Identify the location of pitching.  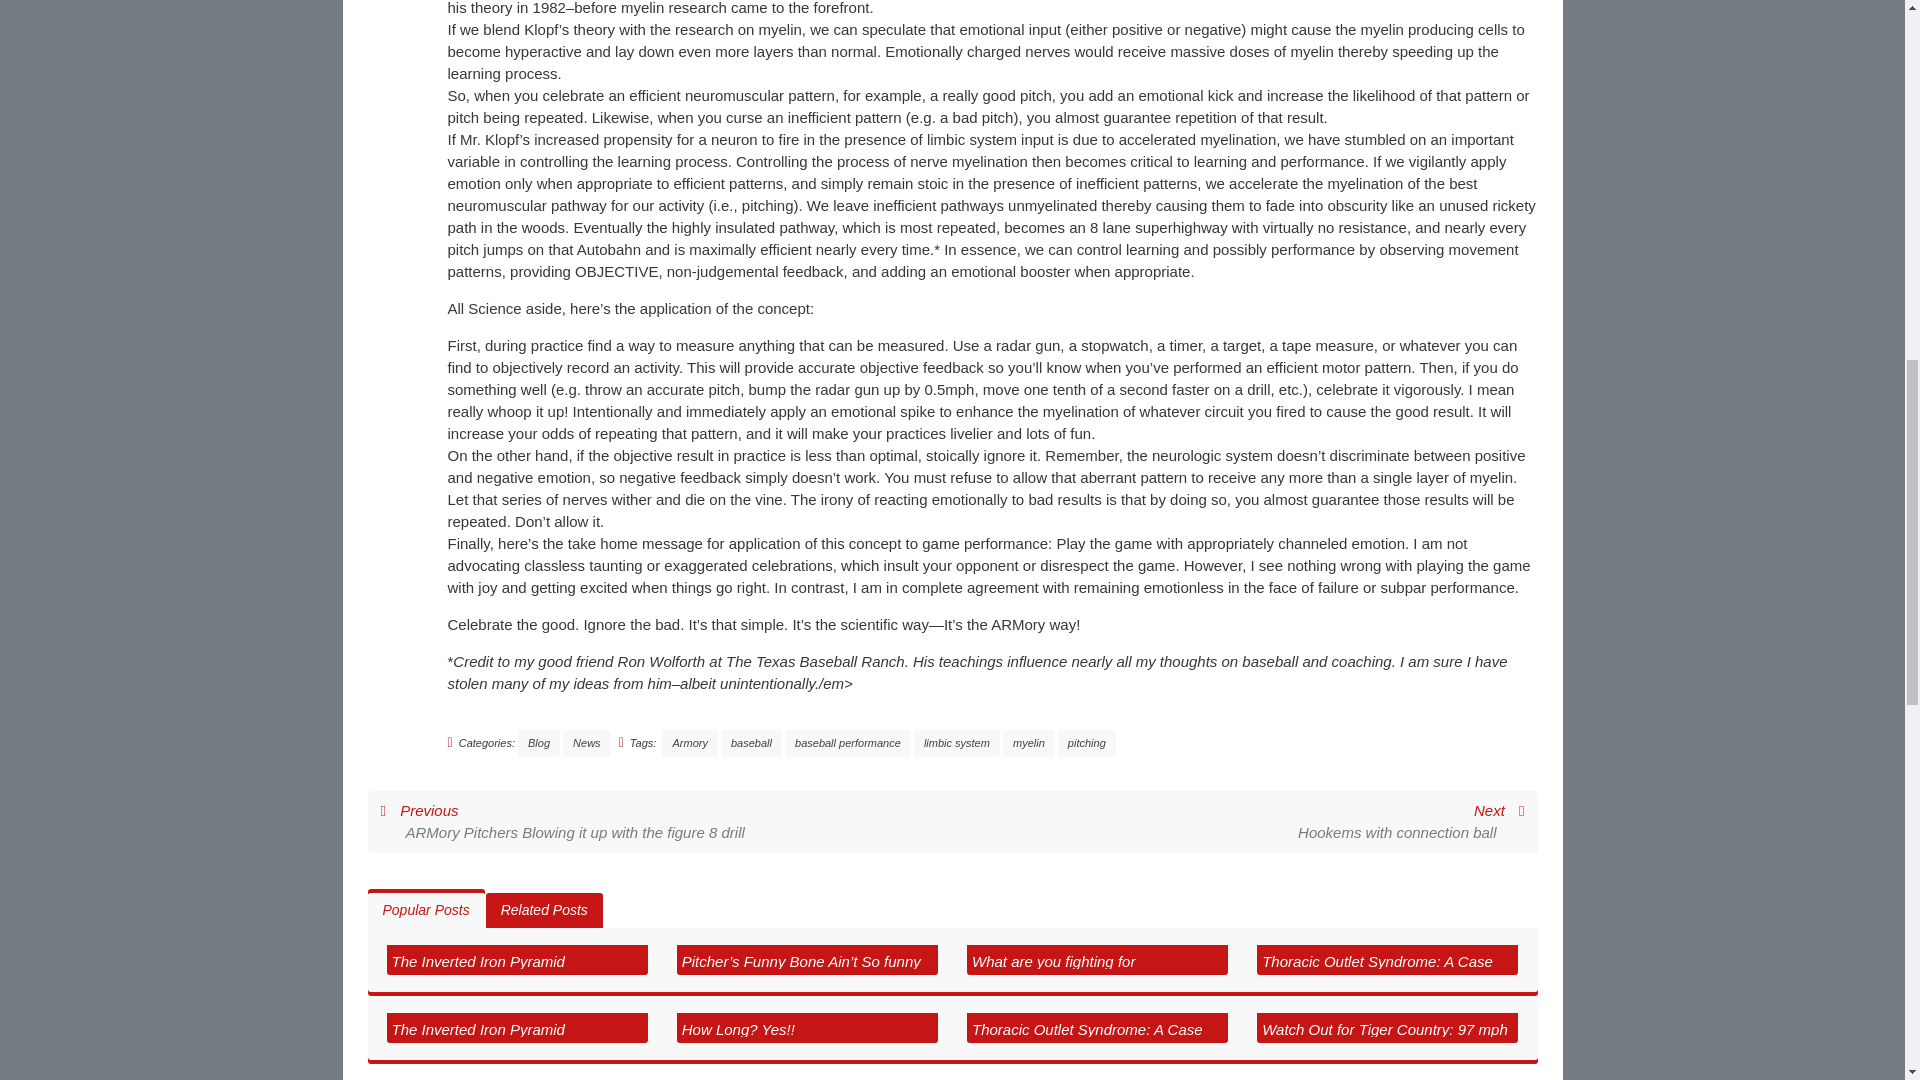
(956, 744).